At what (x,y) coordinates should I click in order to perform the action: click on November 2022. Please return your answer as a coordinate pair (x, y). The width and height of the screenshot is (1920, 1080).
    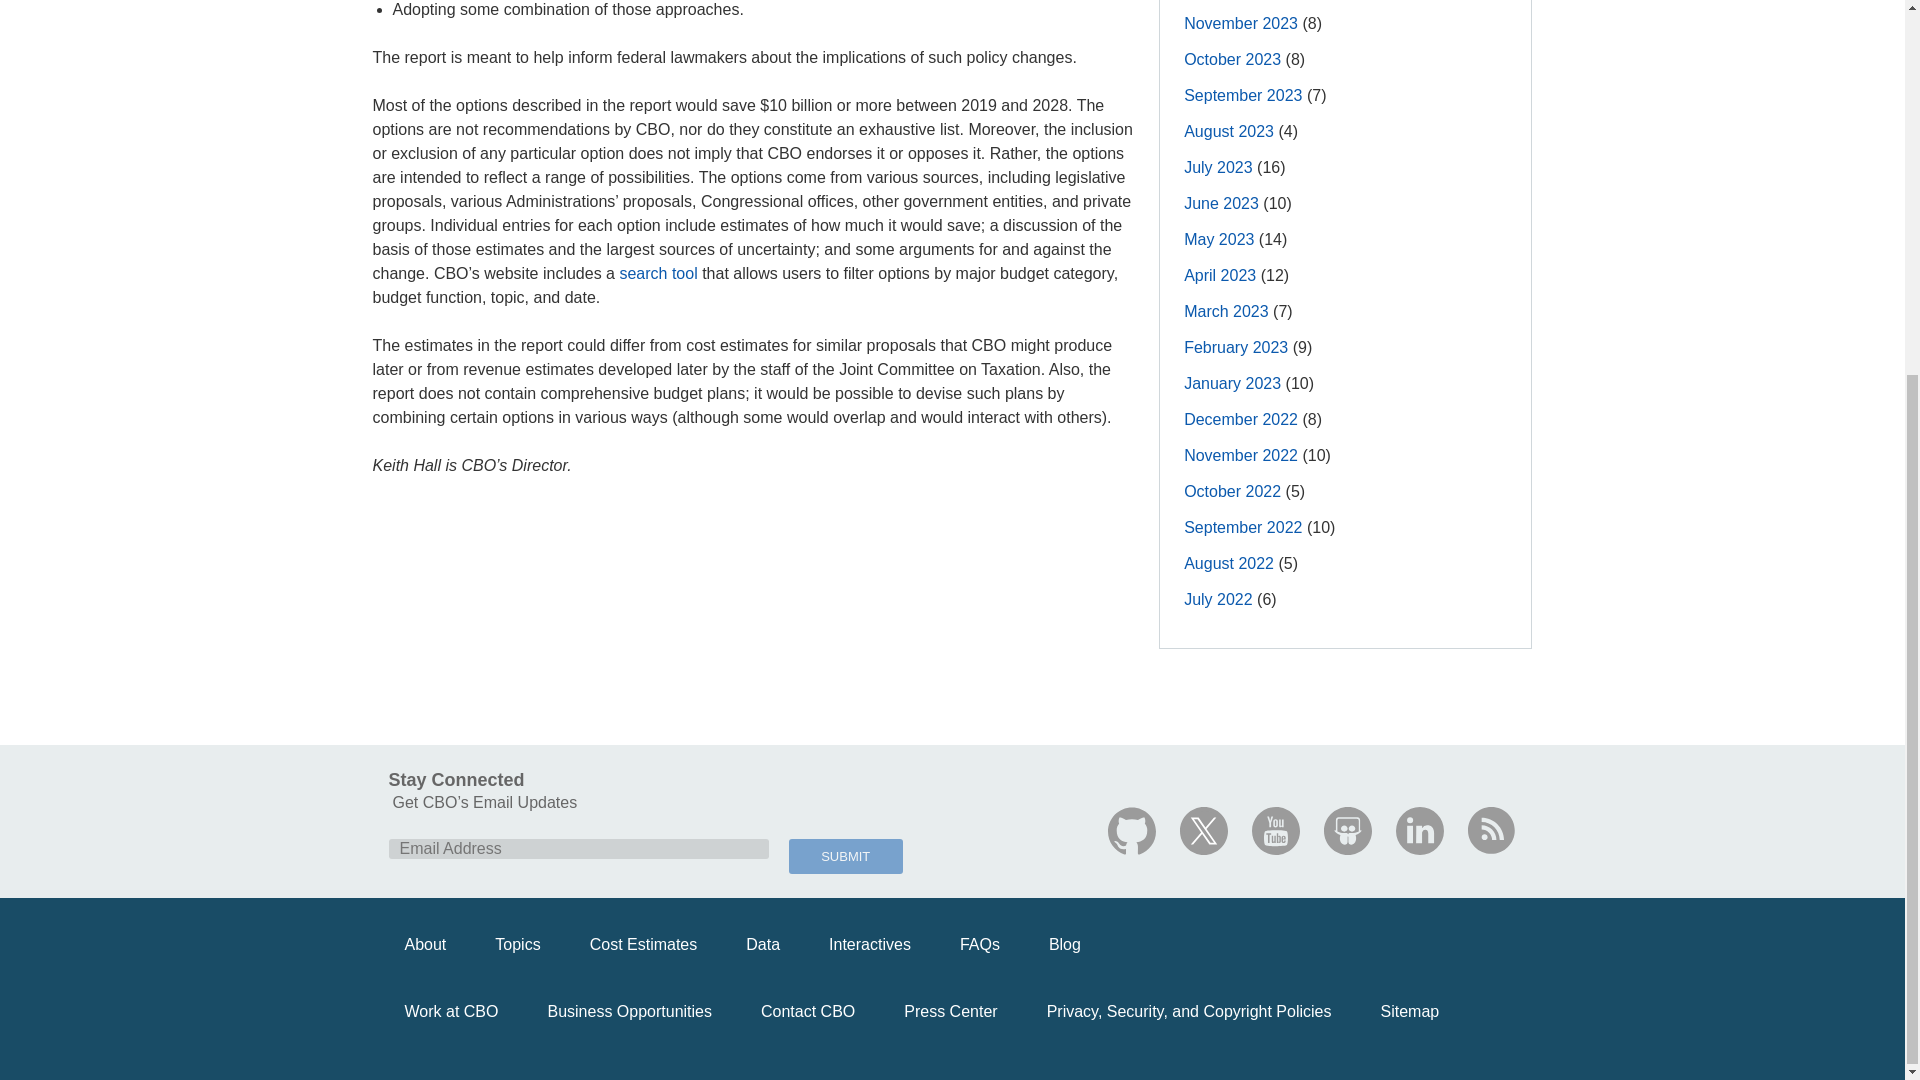
    Looking at the image, I should click on (1240, 456).